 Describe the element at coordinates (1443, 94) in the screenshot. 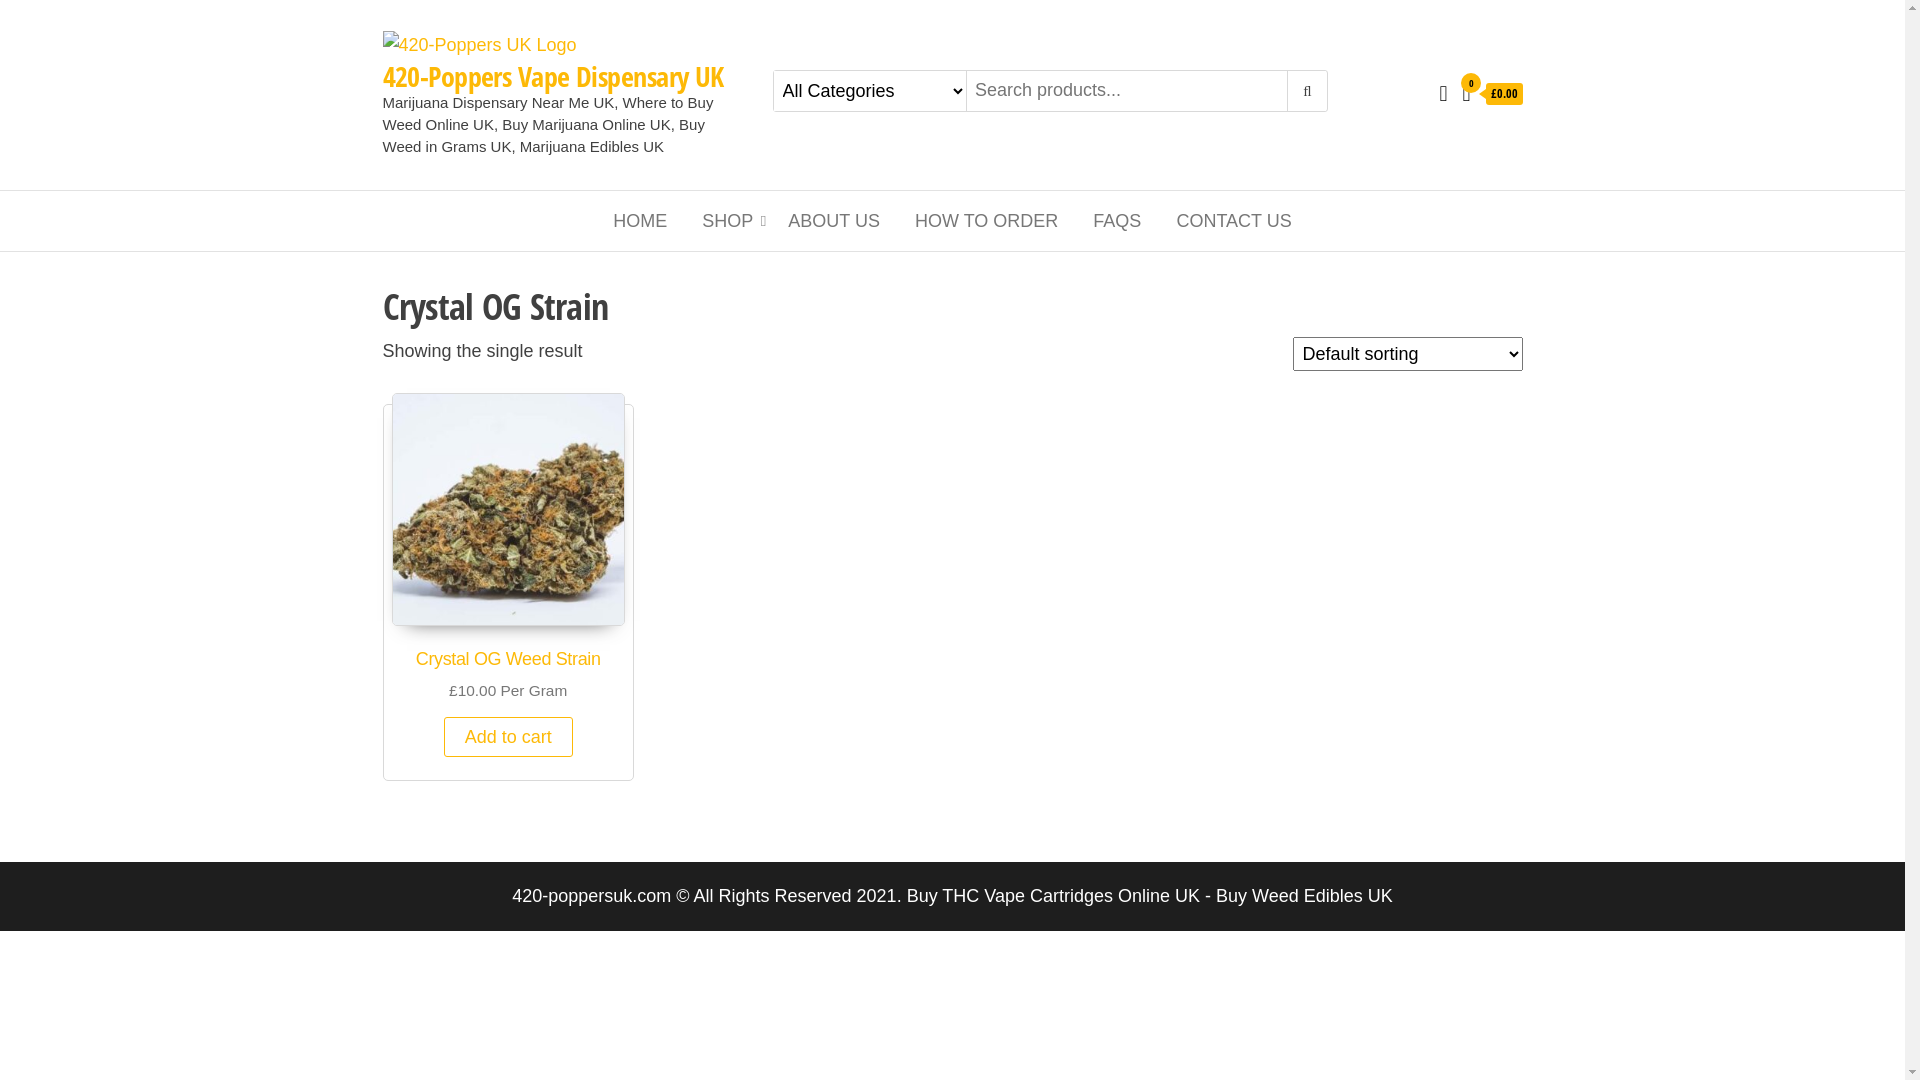

I see `My Account` at that location.